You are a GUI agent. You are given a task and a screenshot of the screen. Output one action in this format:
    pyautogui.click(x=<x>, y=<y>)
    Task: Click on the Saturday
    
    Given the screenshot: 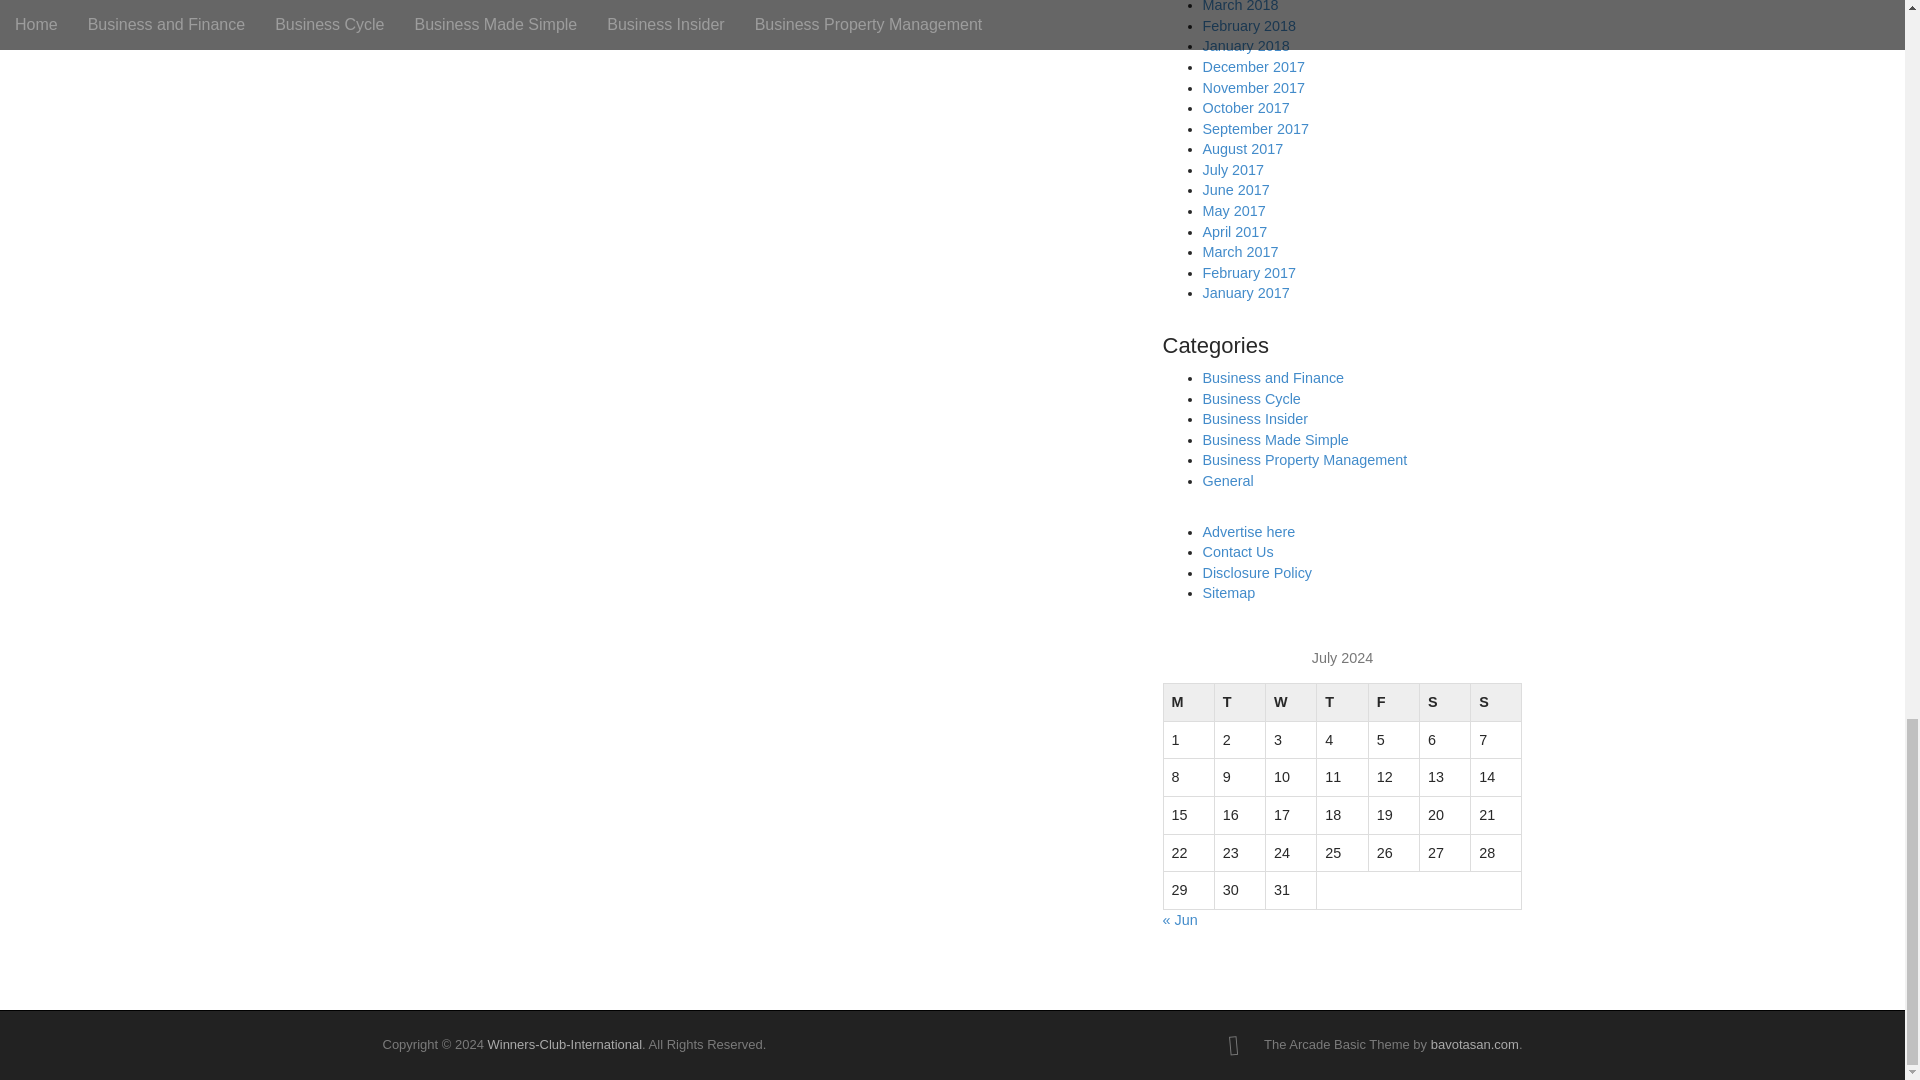 What is the action you would take?
    pyautogui.click(x=1444, y=702)
    